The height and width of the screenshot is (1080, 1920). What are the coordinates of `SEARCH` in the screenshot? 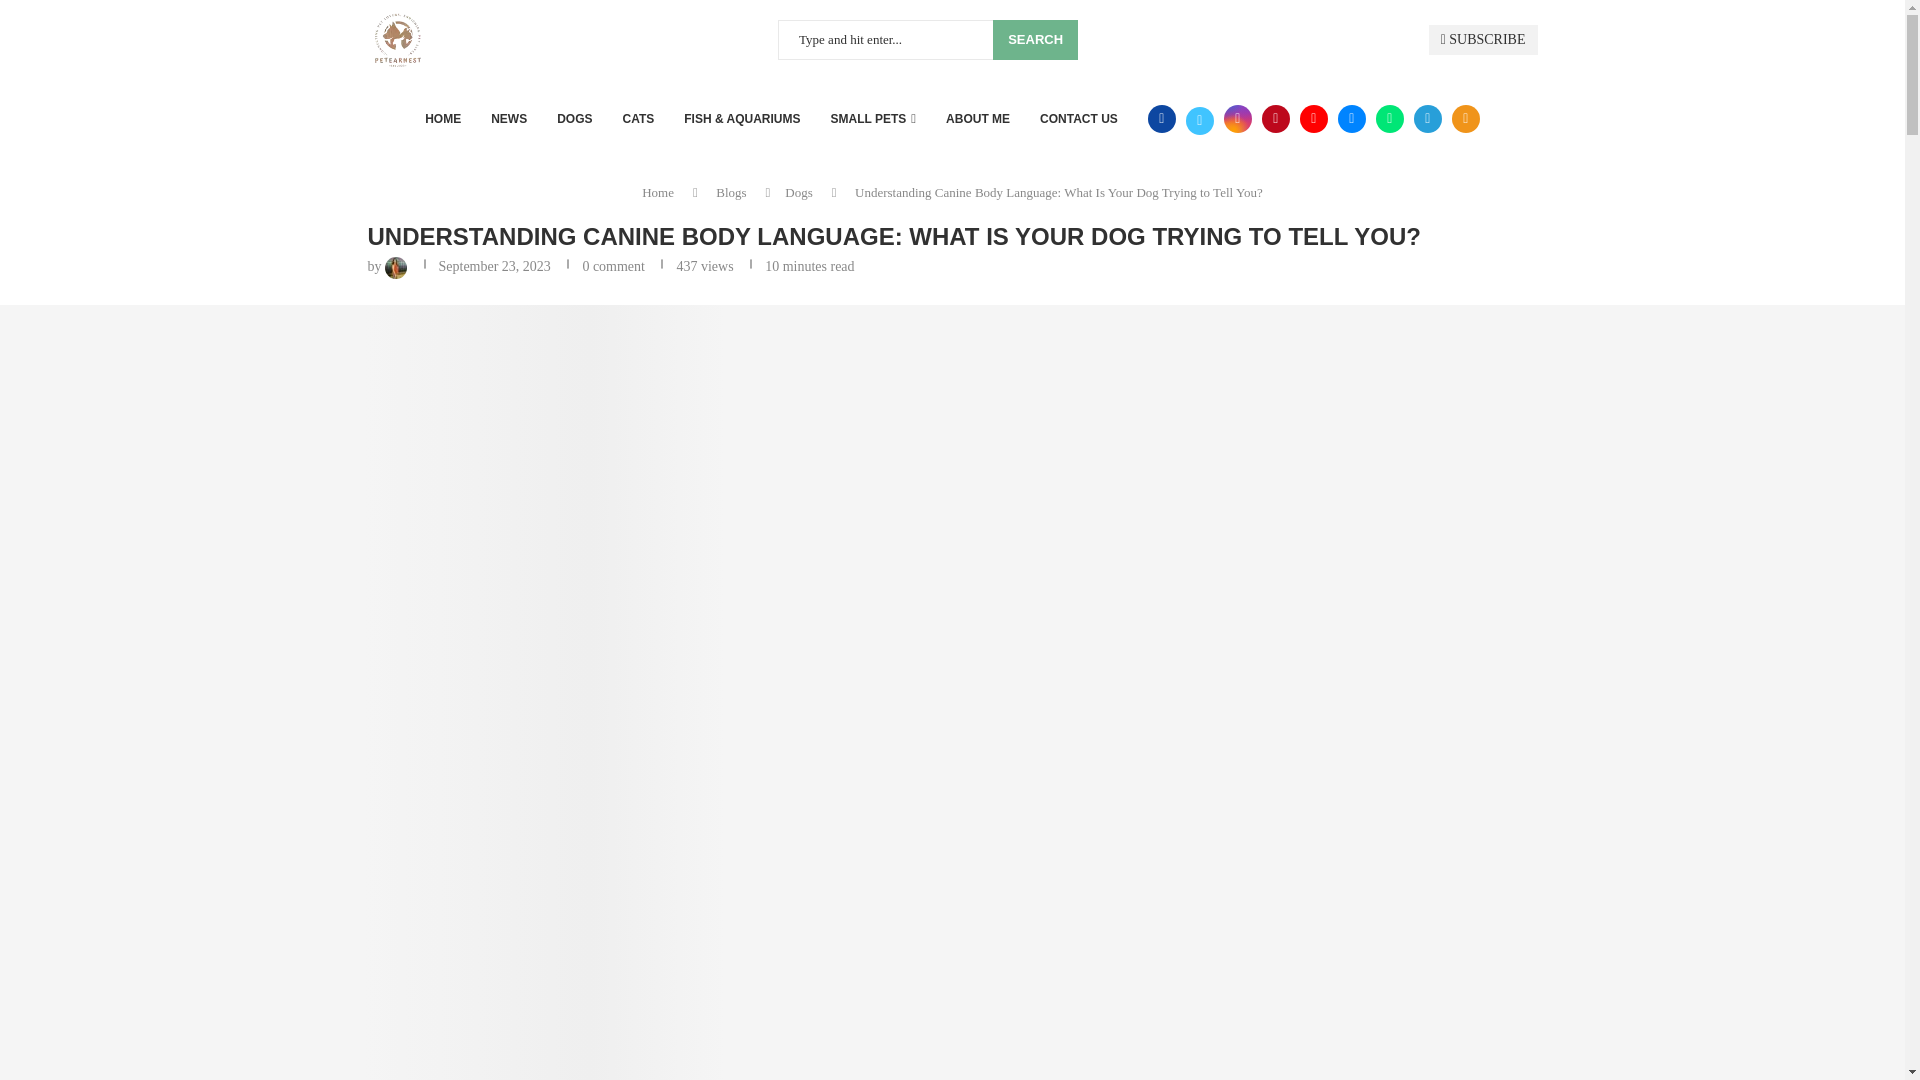 It's located at (1034, 40).